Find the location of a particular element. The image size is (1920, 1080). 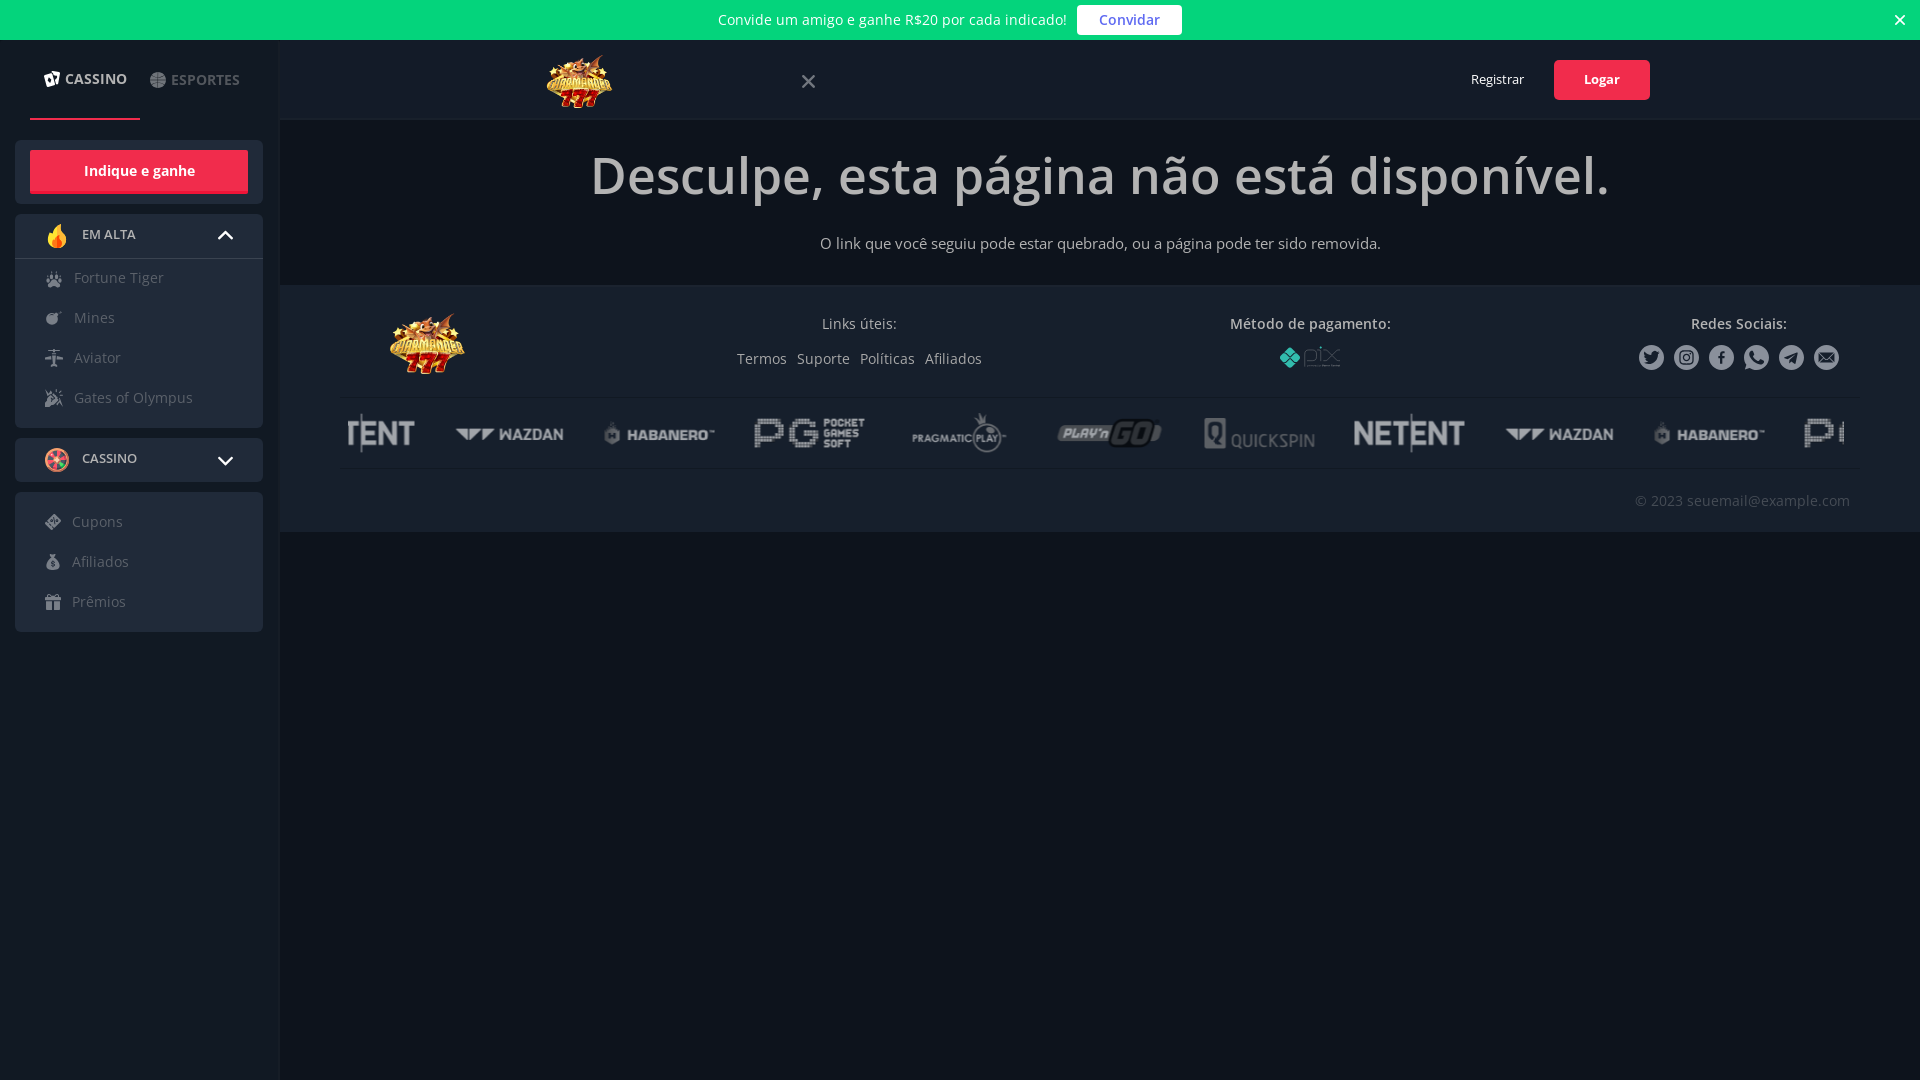

Suporte is located at coordinates (824, 358).